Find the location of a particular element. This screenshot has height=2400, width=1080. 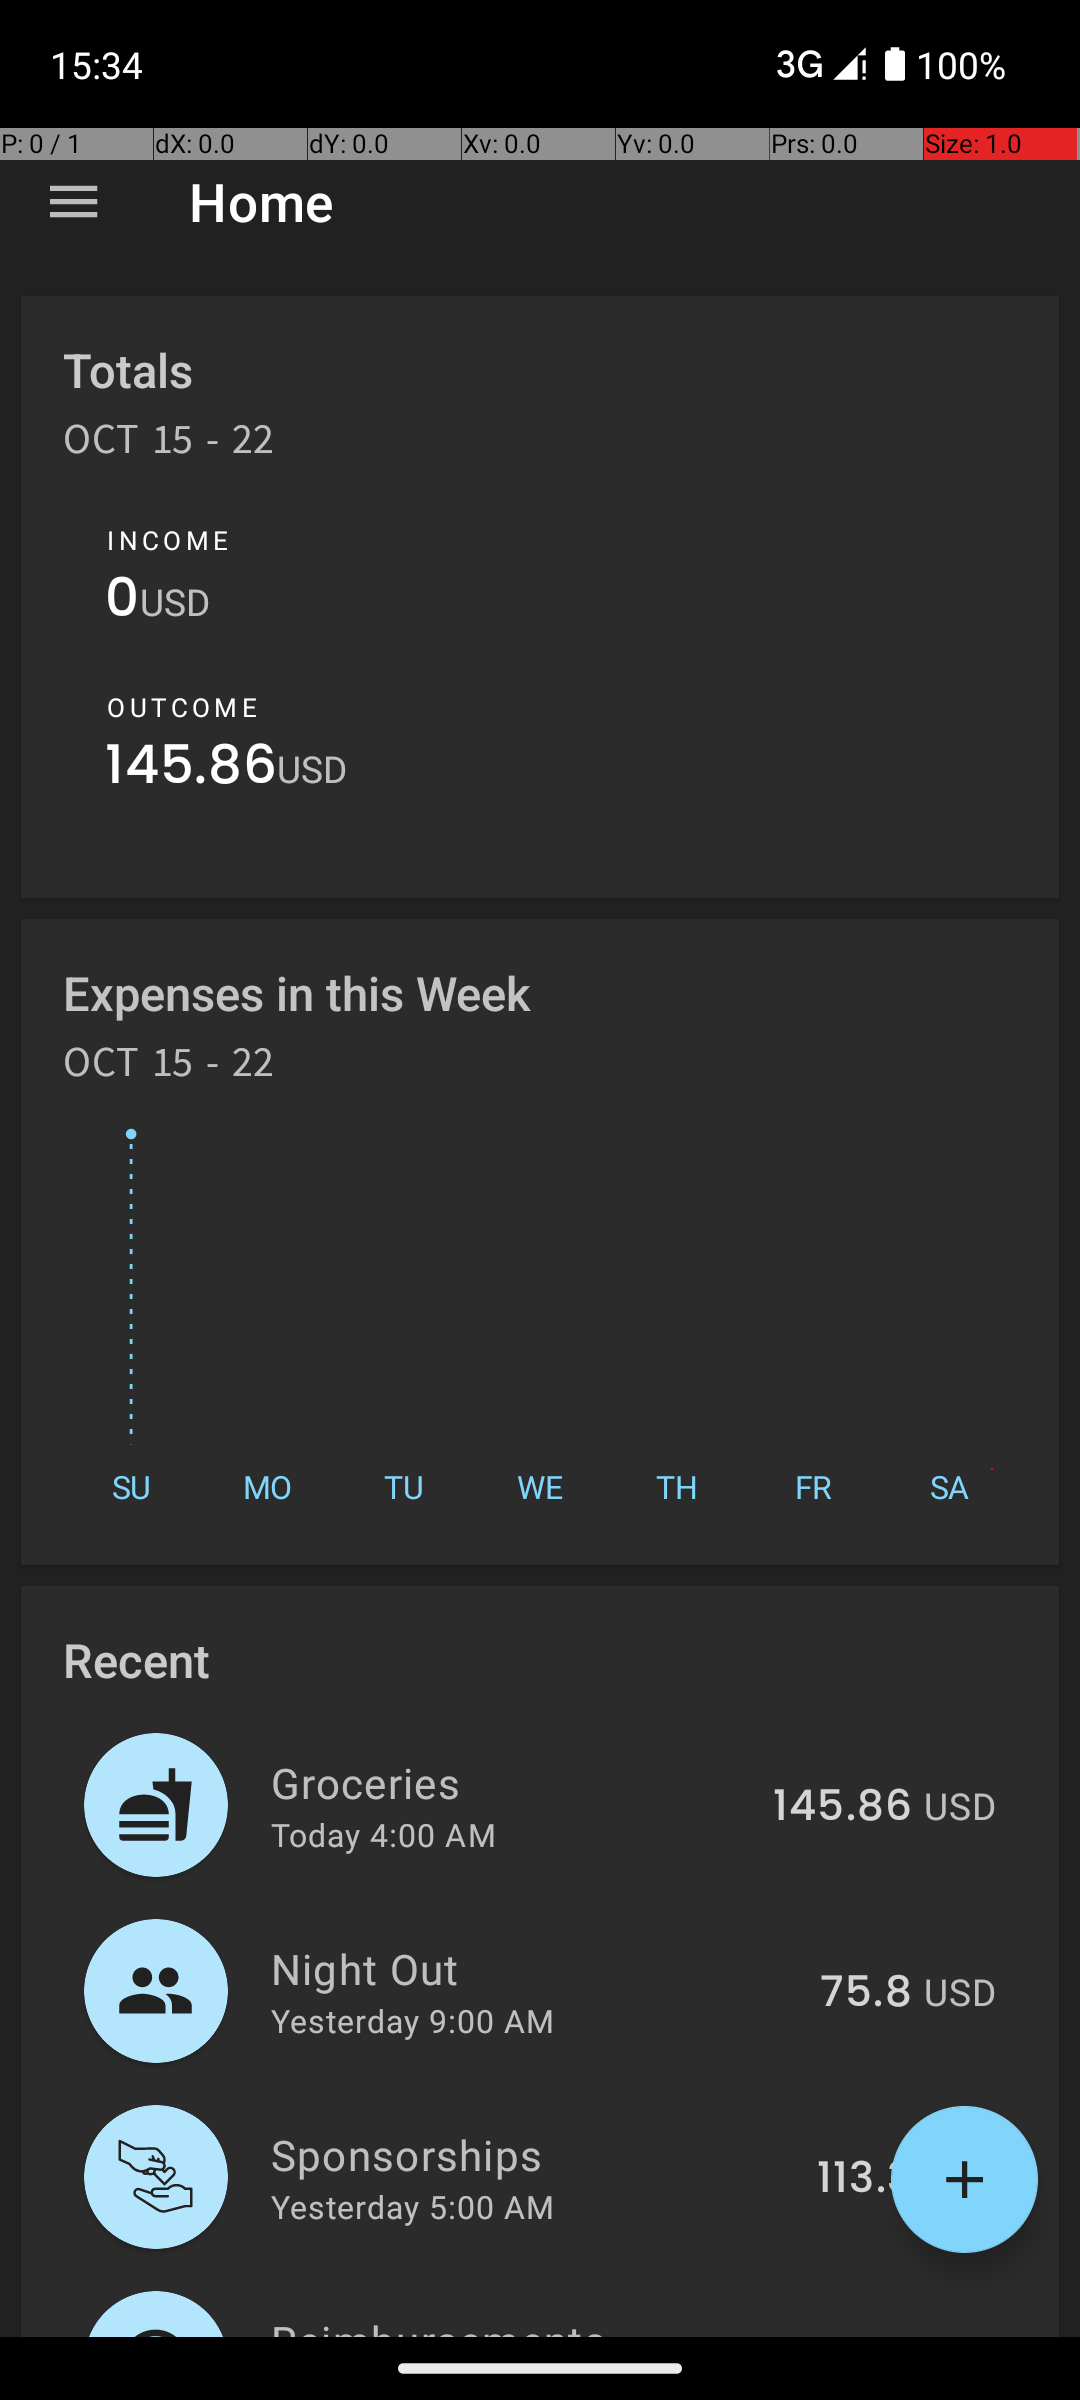

113.3 is located at coordinates (864, 2179).